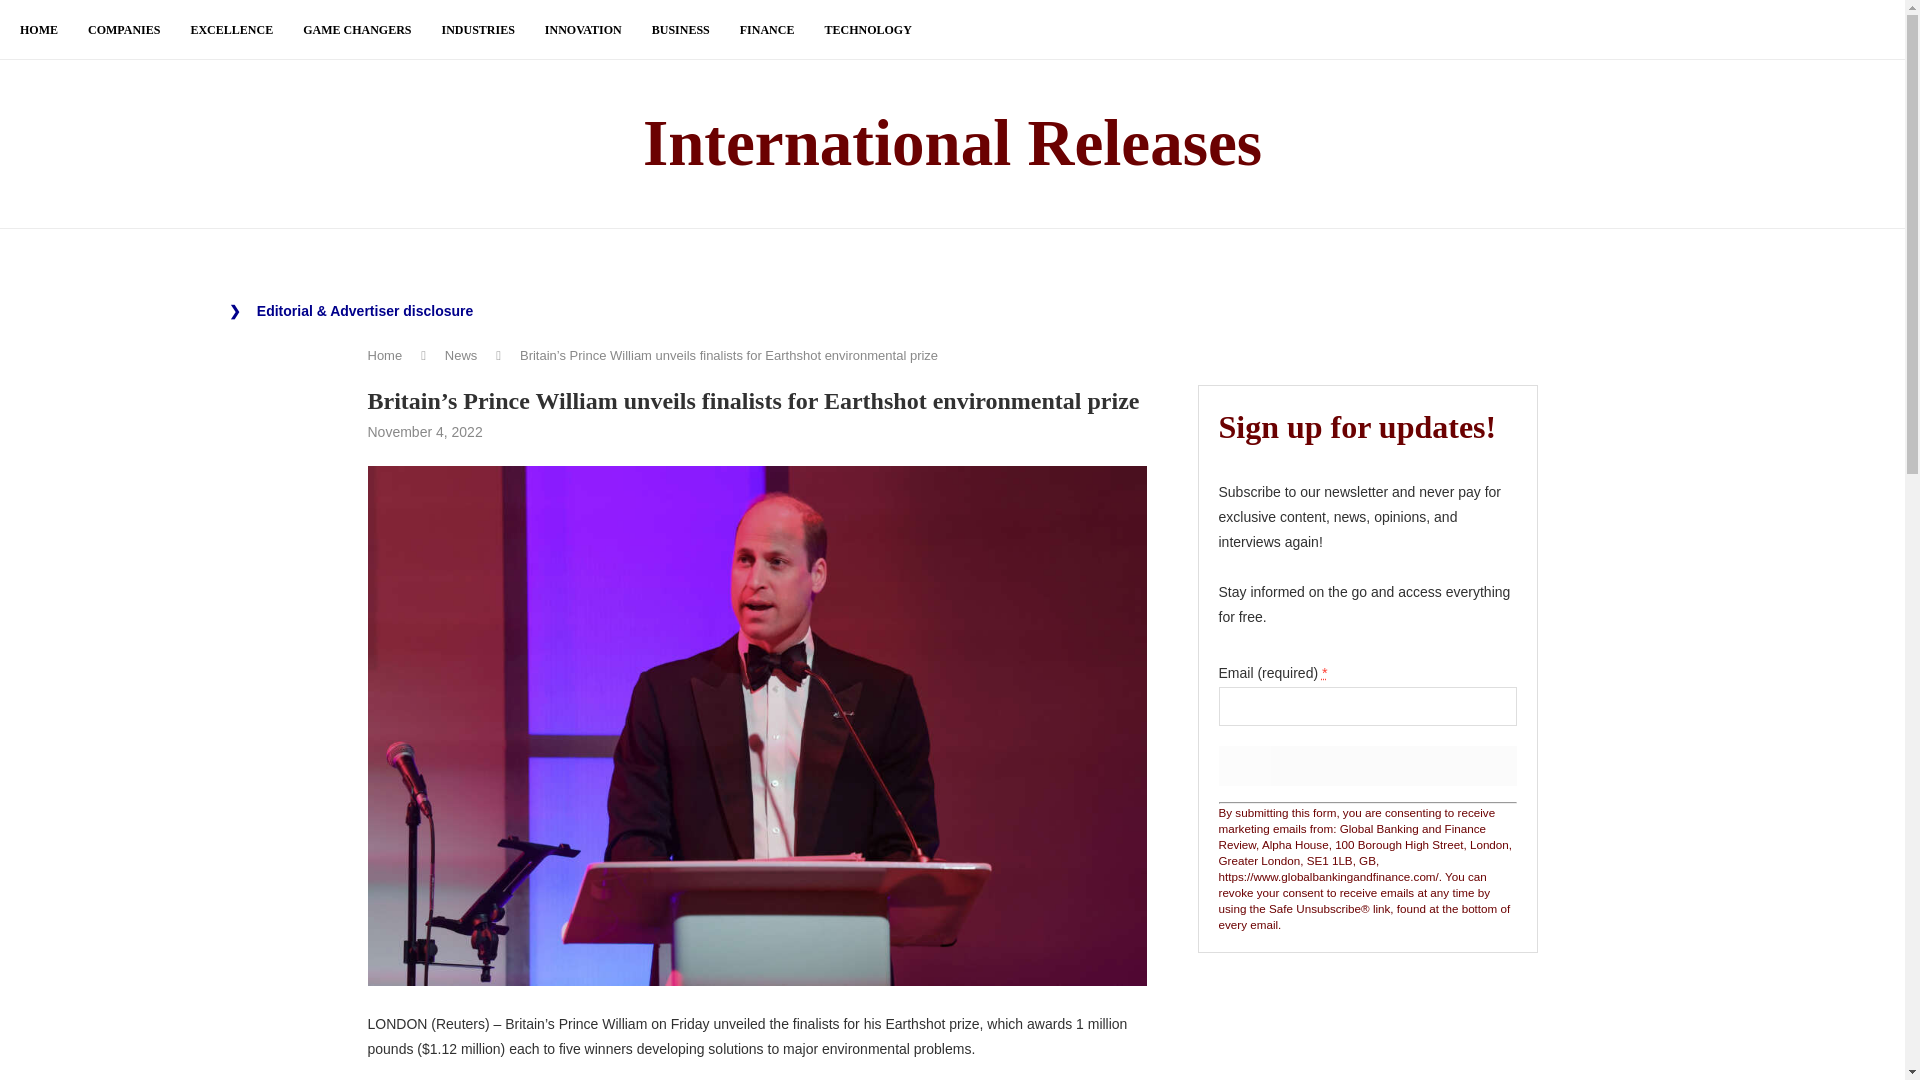 The width and height of the screenshot is (1920, 1080). What do you see at coordinates (766, 30) in the screenshot?
I see `FINANCE` at bounding box center [766, 30].